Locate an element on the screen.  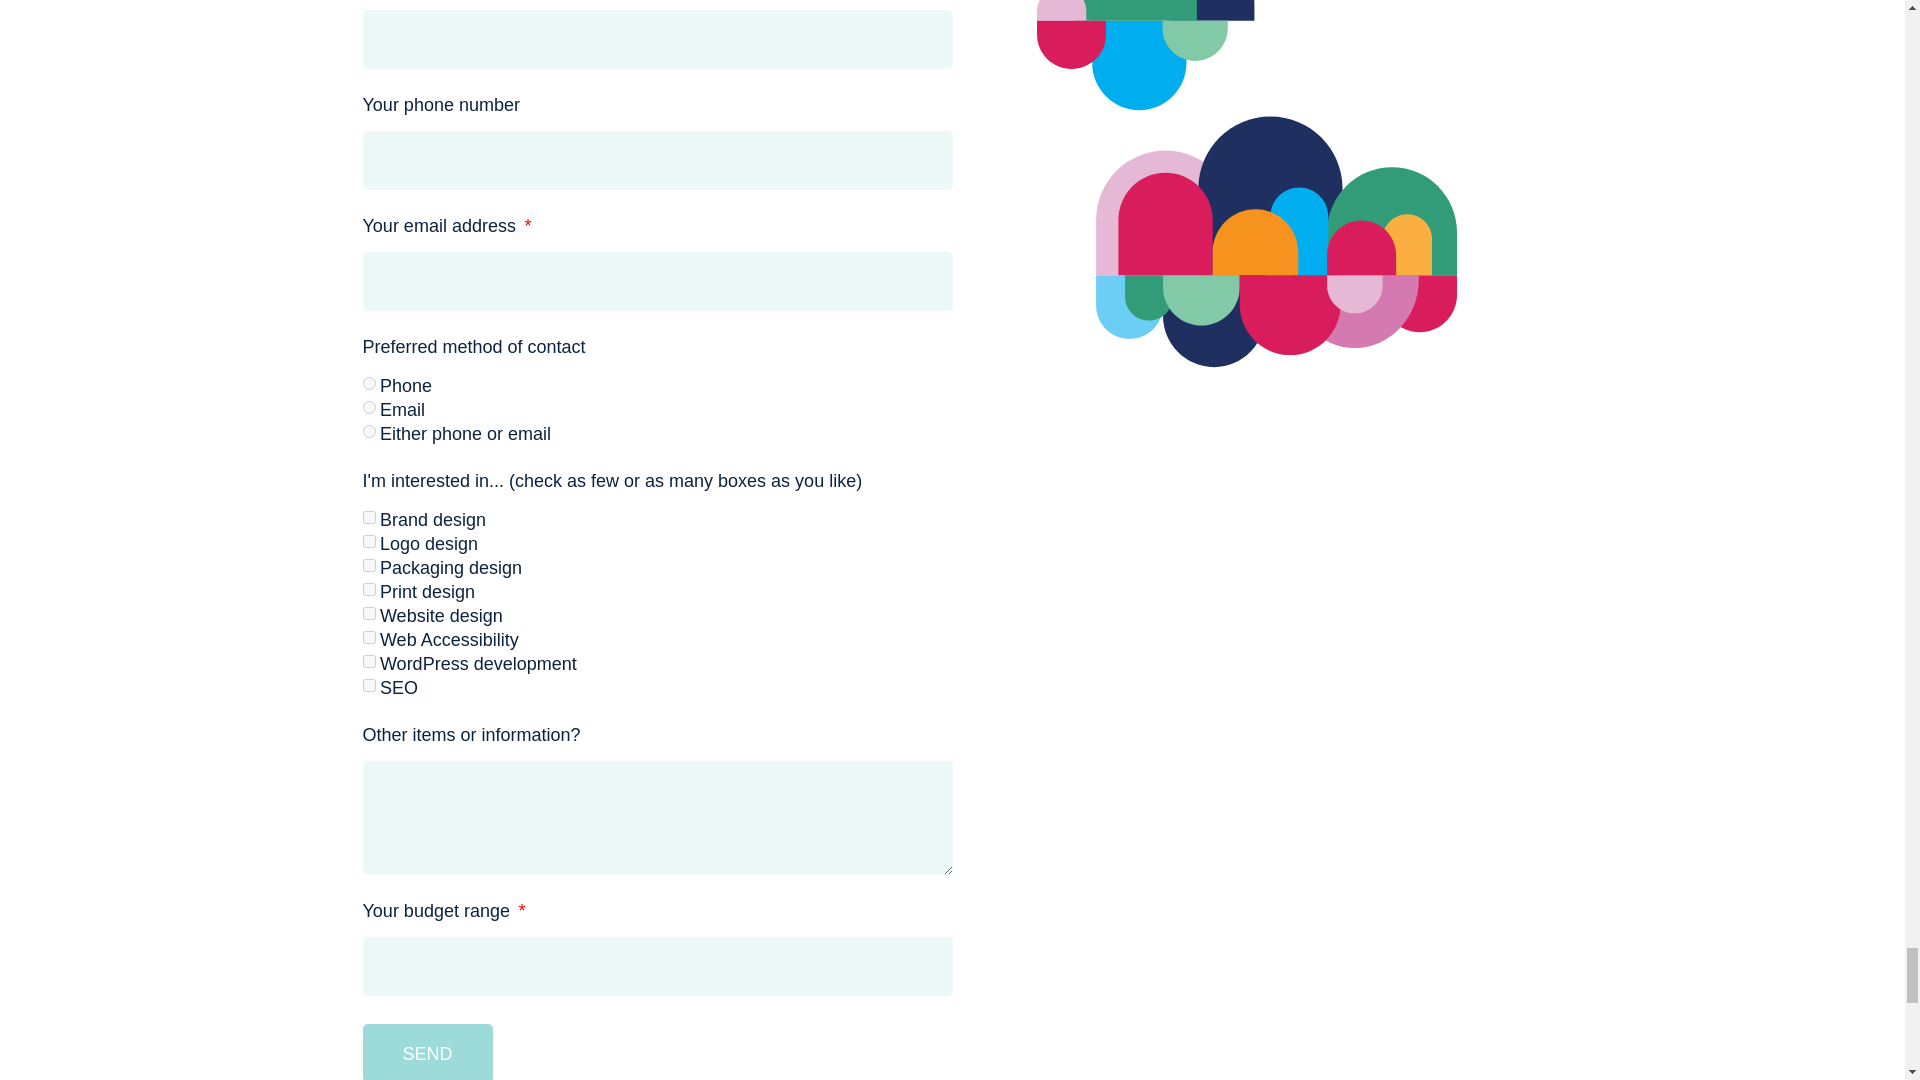
Print design is located at coordinates (368, 590).